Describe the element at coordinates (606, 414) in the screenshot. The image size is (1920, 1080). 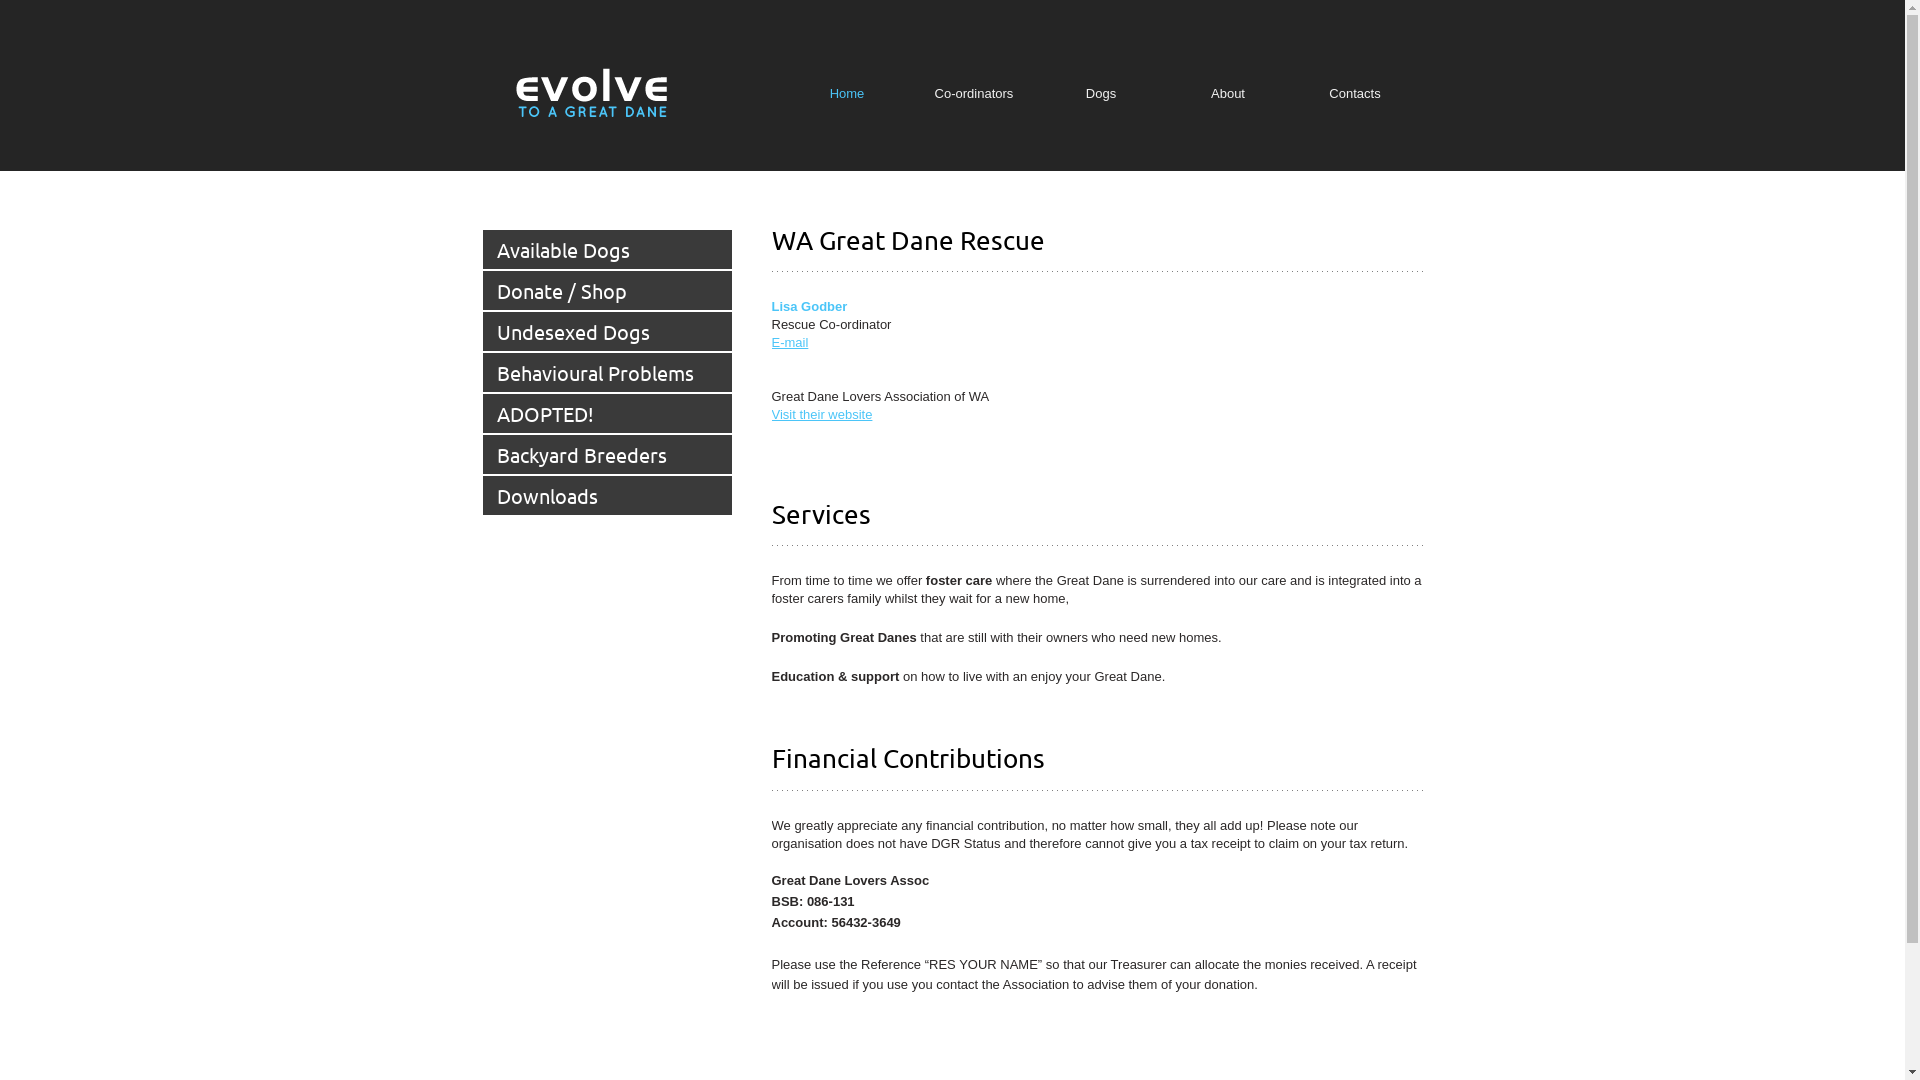
I see `ADOPTED!` at that location.